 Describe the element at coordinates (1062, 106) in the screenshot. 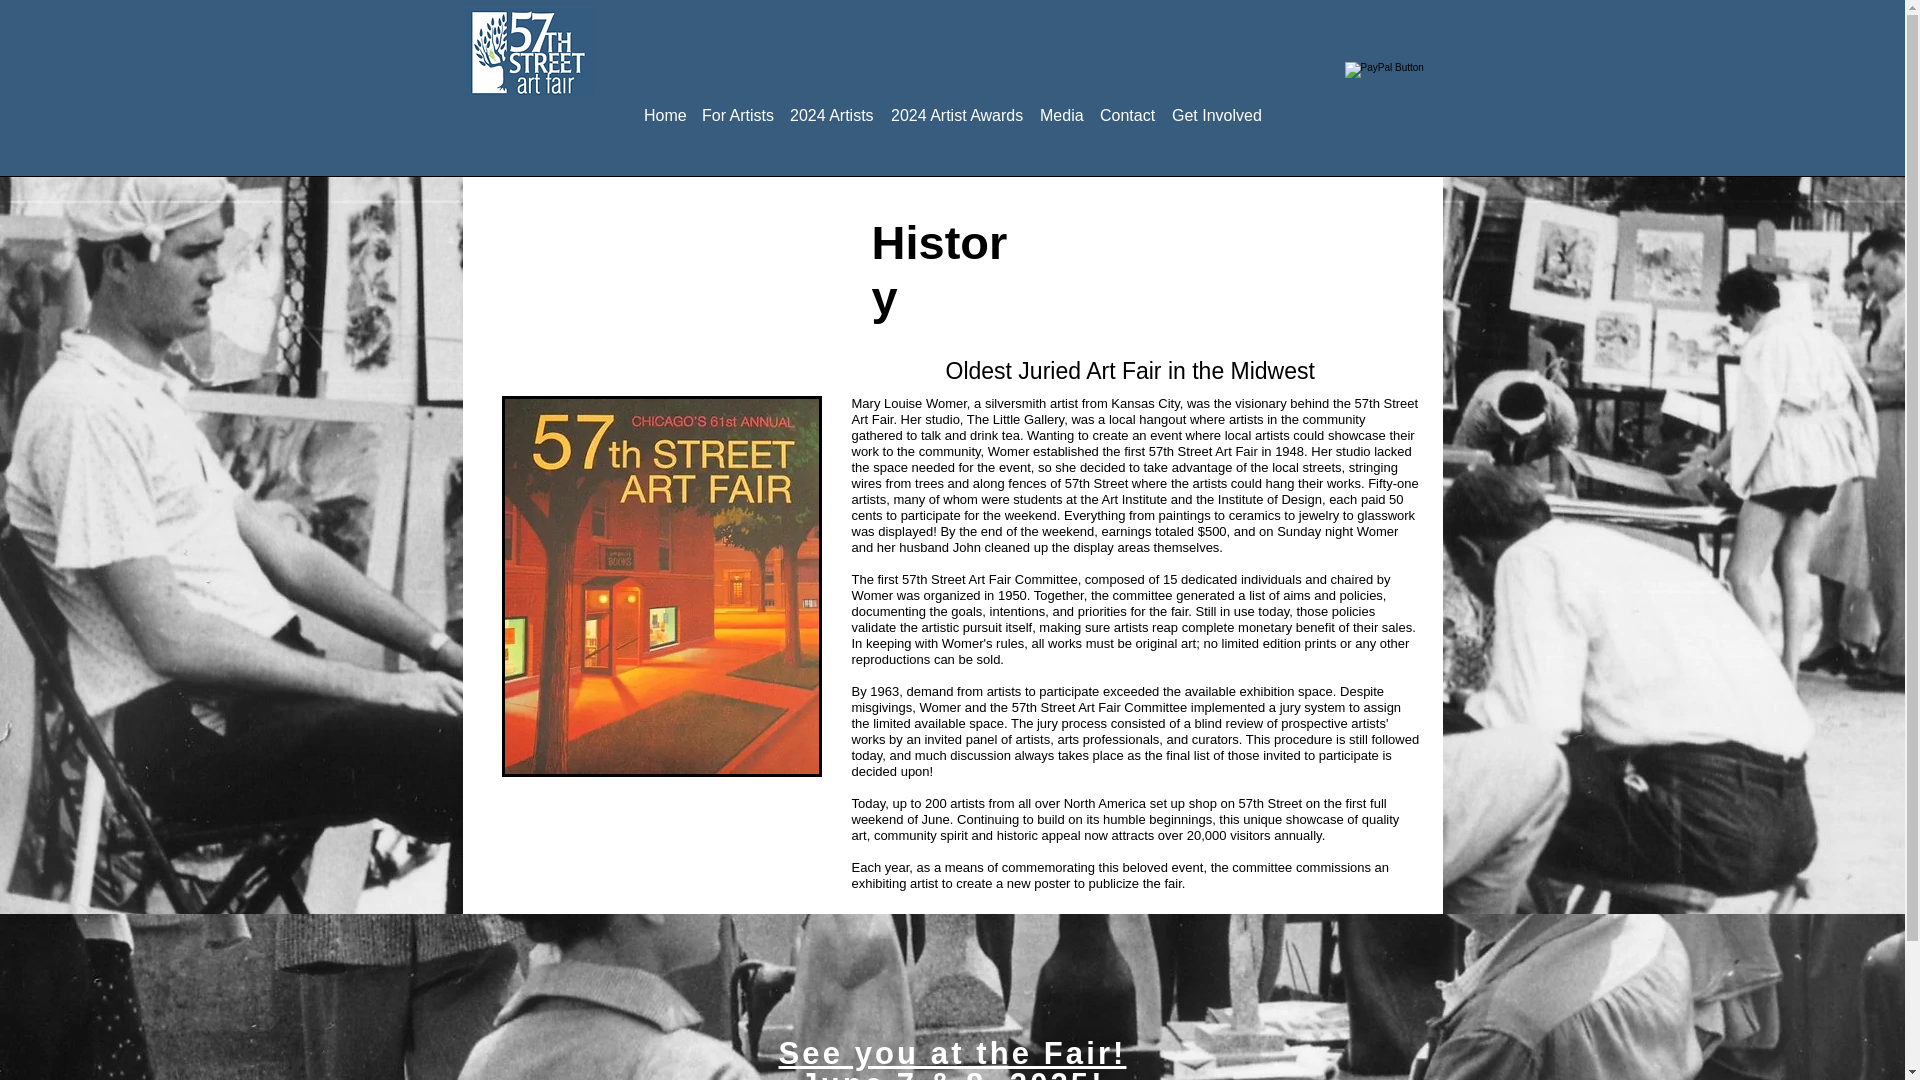

I see `Media` at that location.